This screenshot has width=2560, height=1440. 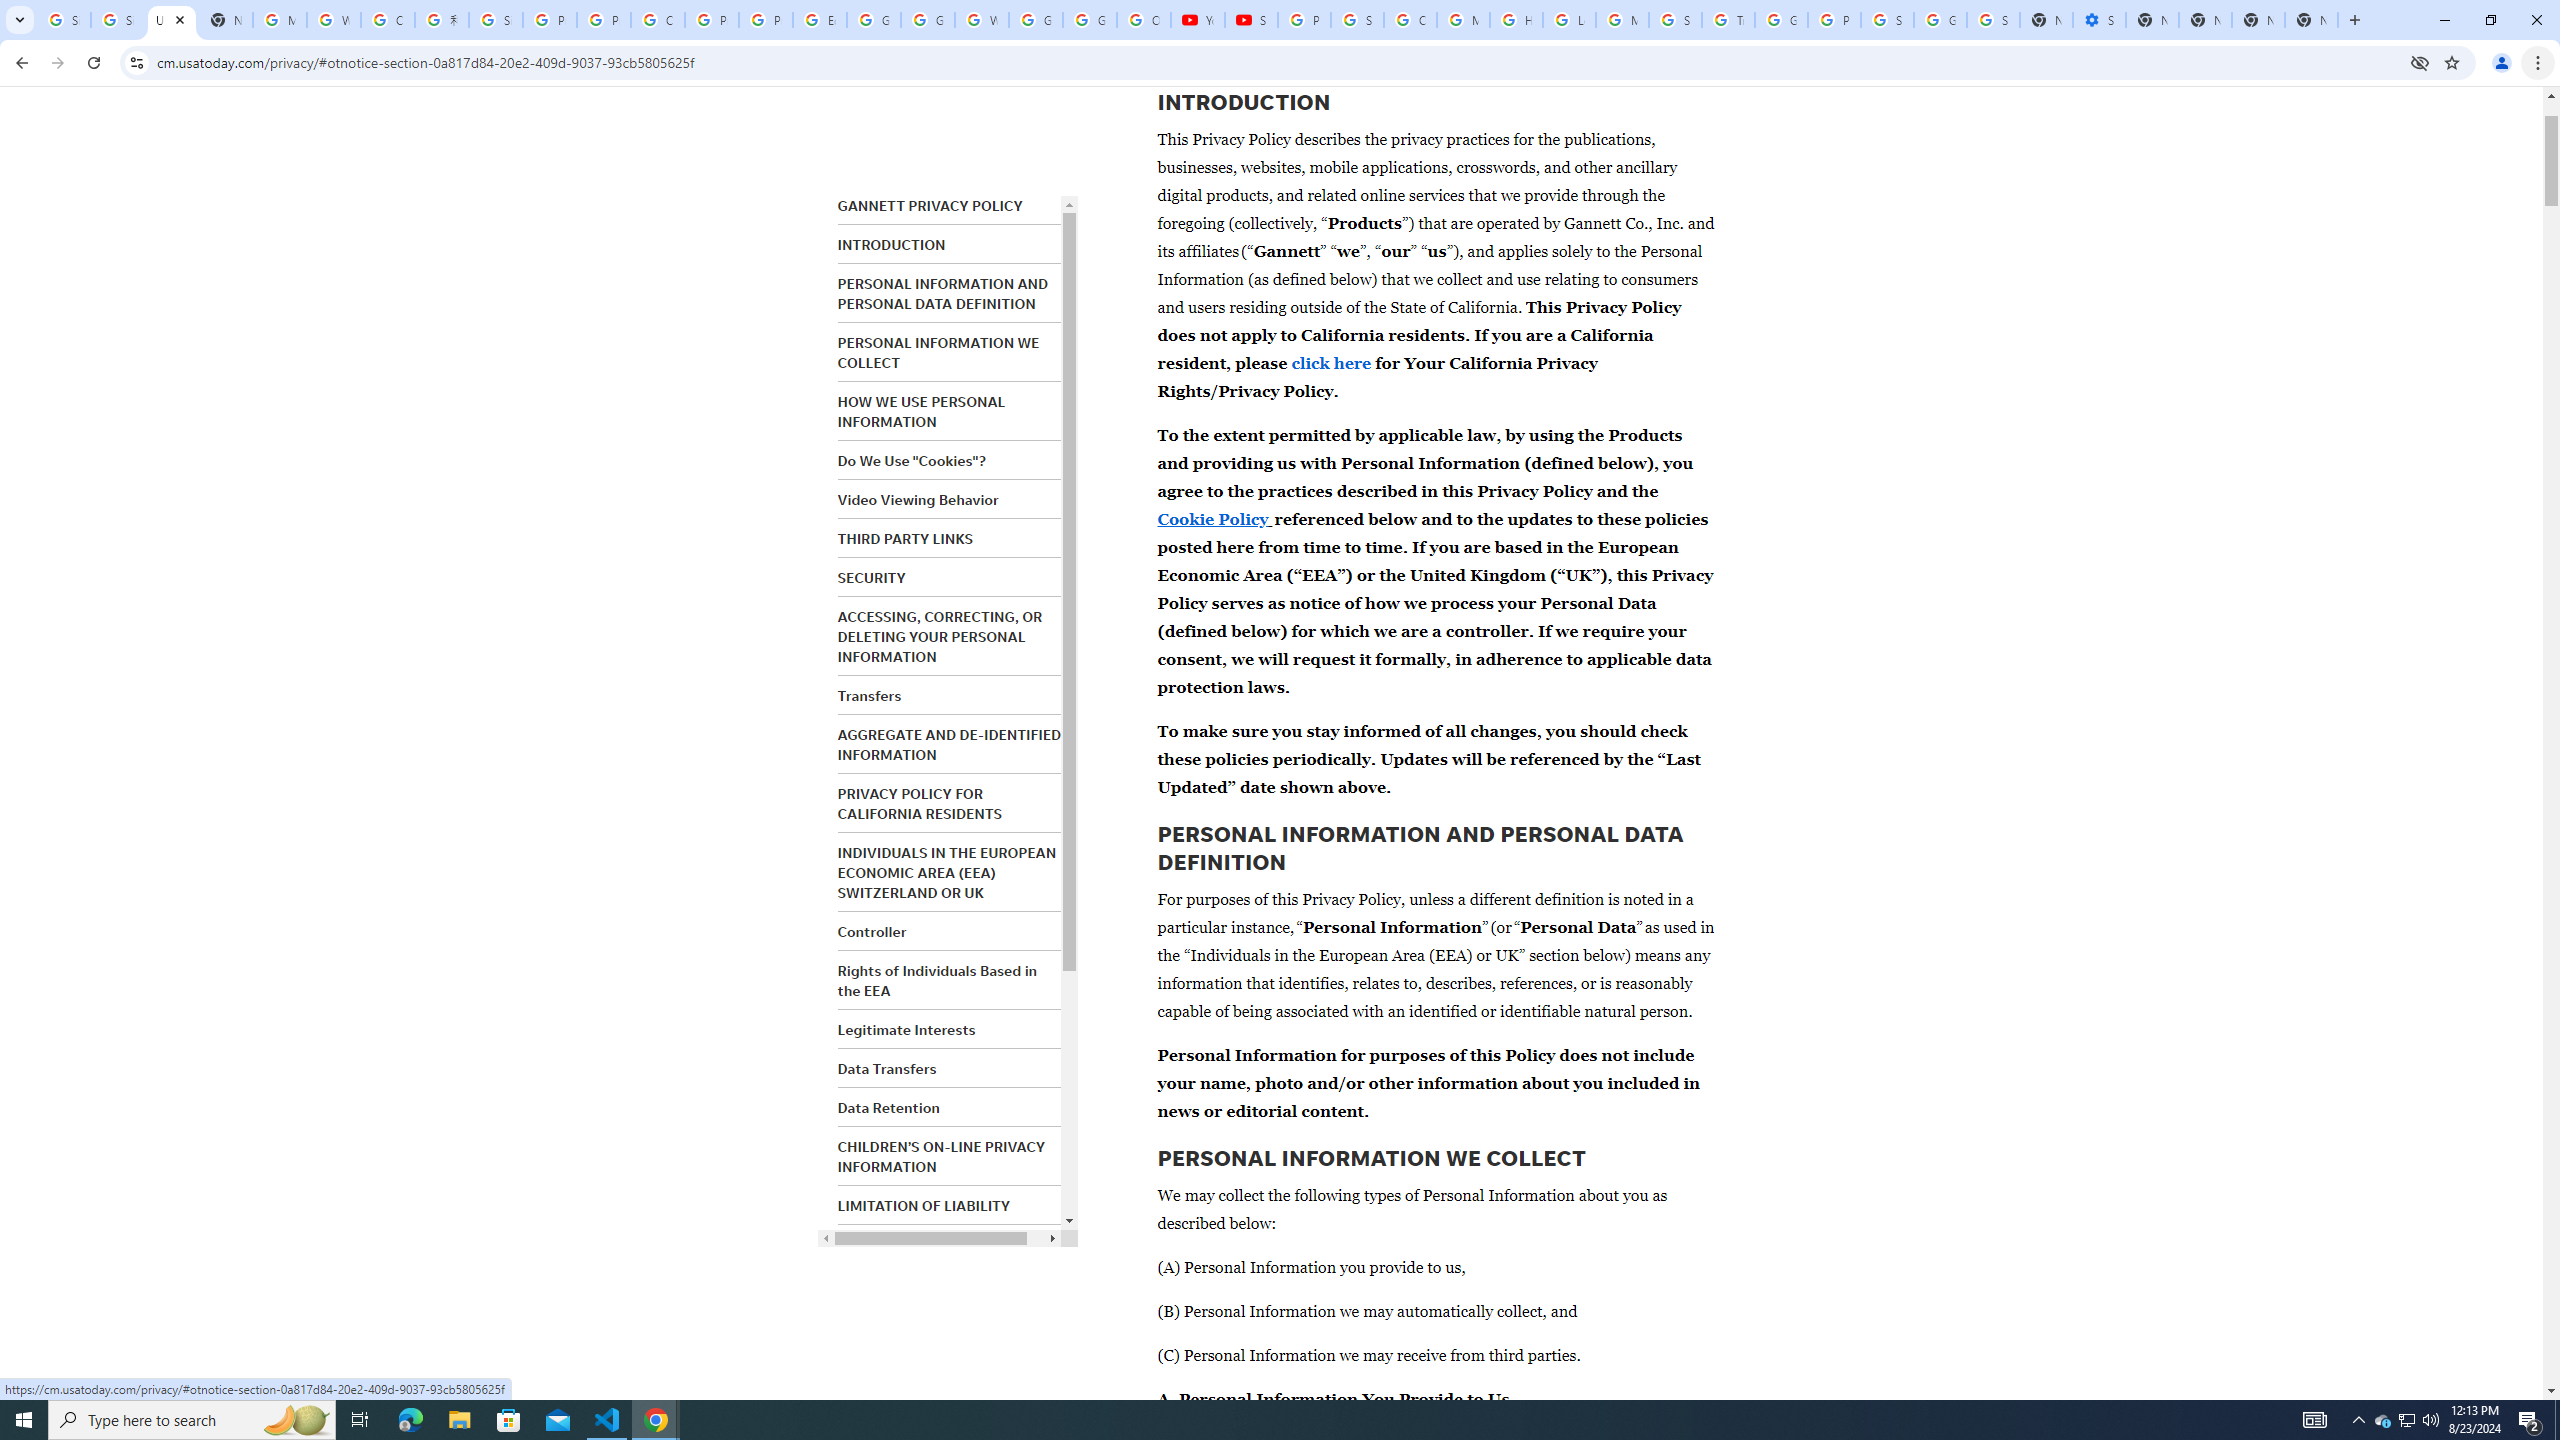 What do you see at coordinates (939, 636) in the screenshot?
I see `ACCESSING, CORRECTING, OR DELETING YOUR PERSONAL INFORMATION` at bounding box center [939, 636].